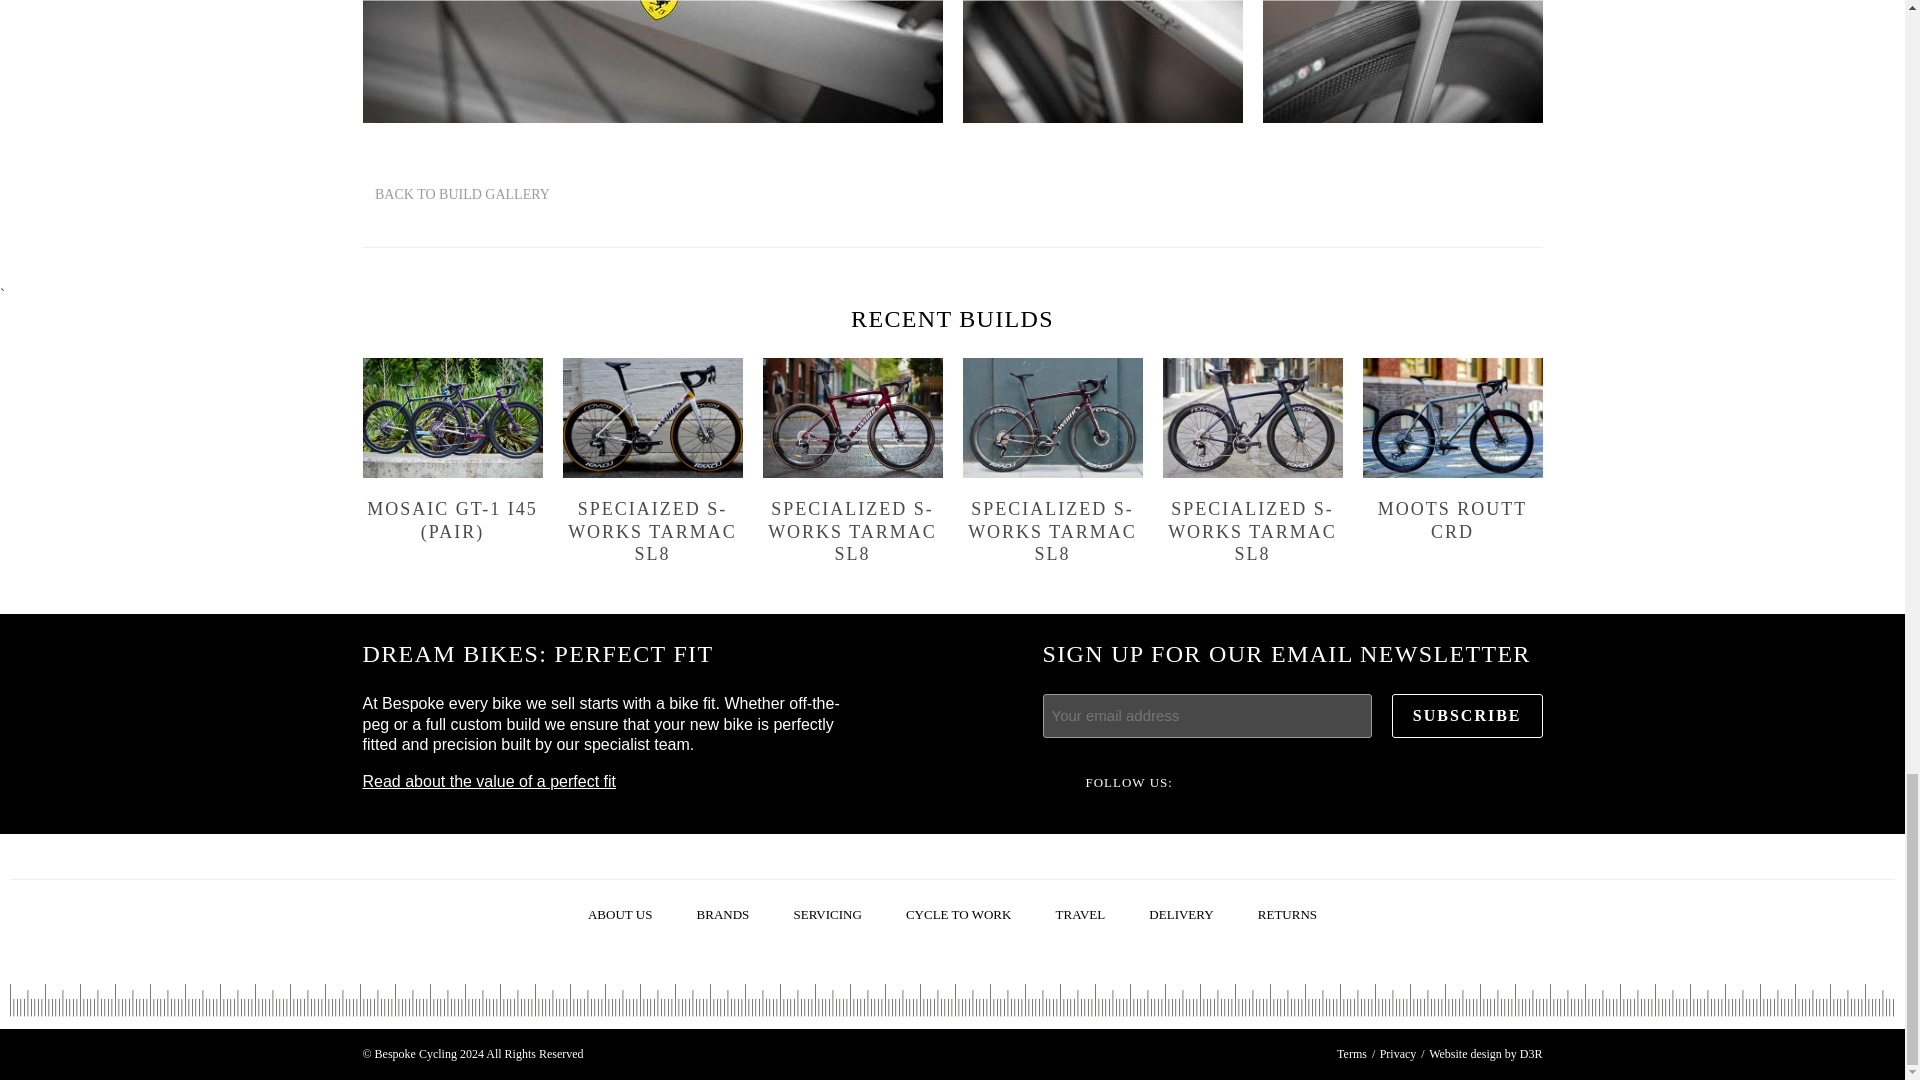  What do you see at coordinates (489, 781) in the screenshot?
I see `Read about the value of a perfect fit` at bounding box center [489, 781].